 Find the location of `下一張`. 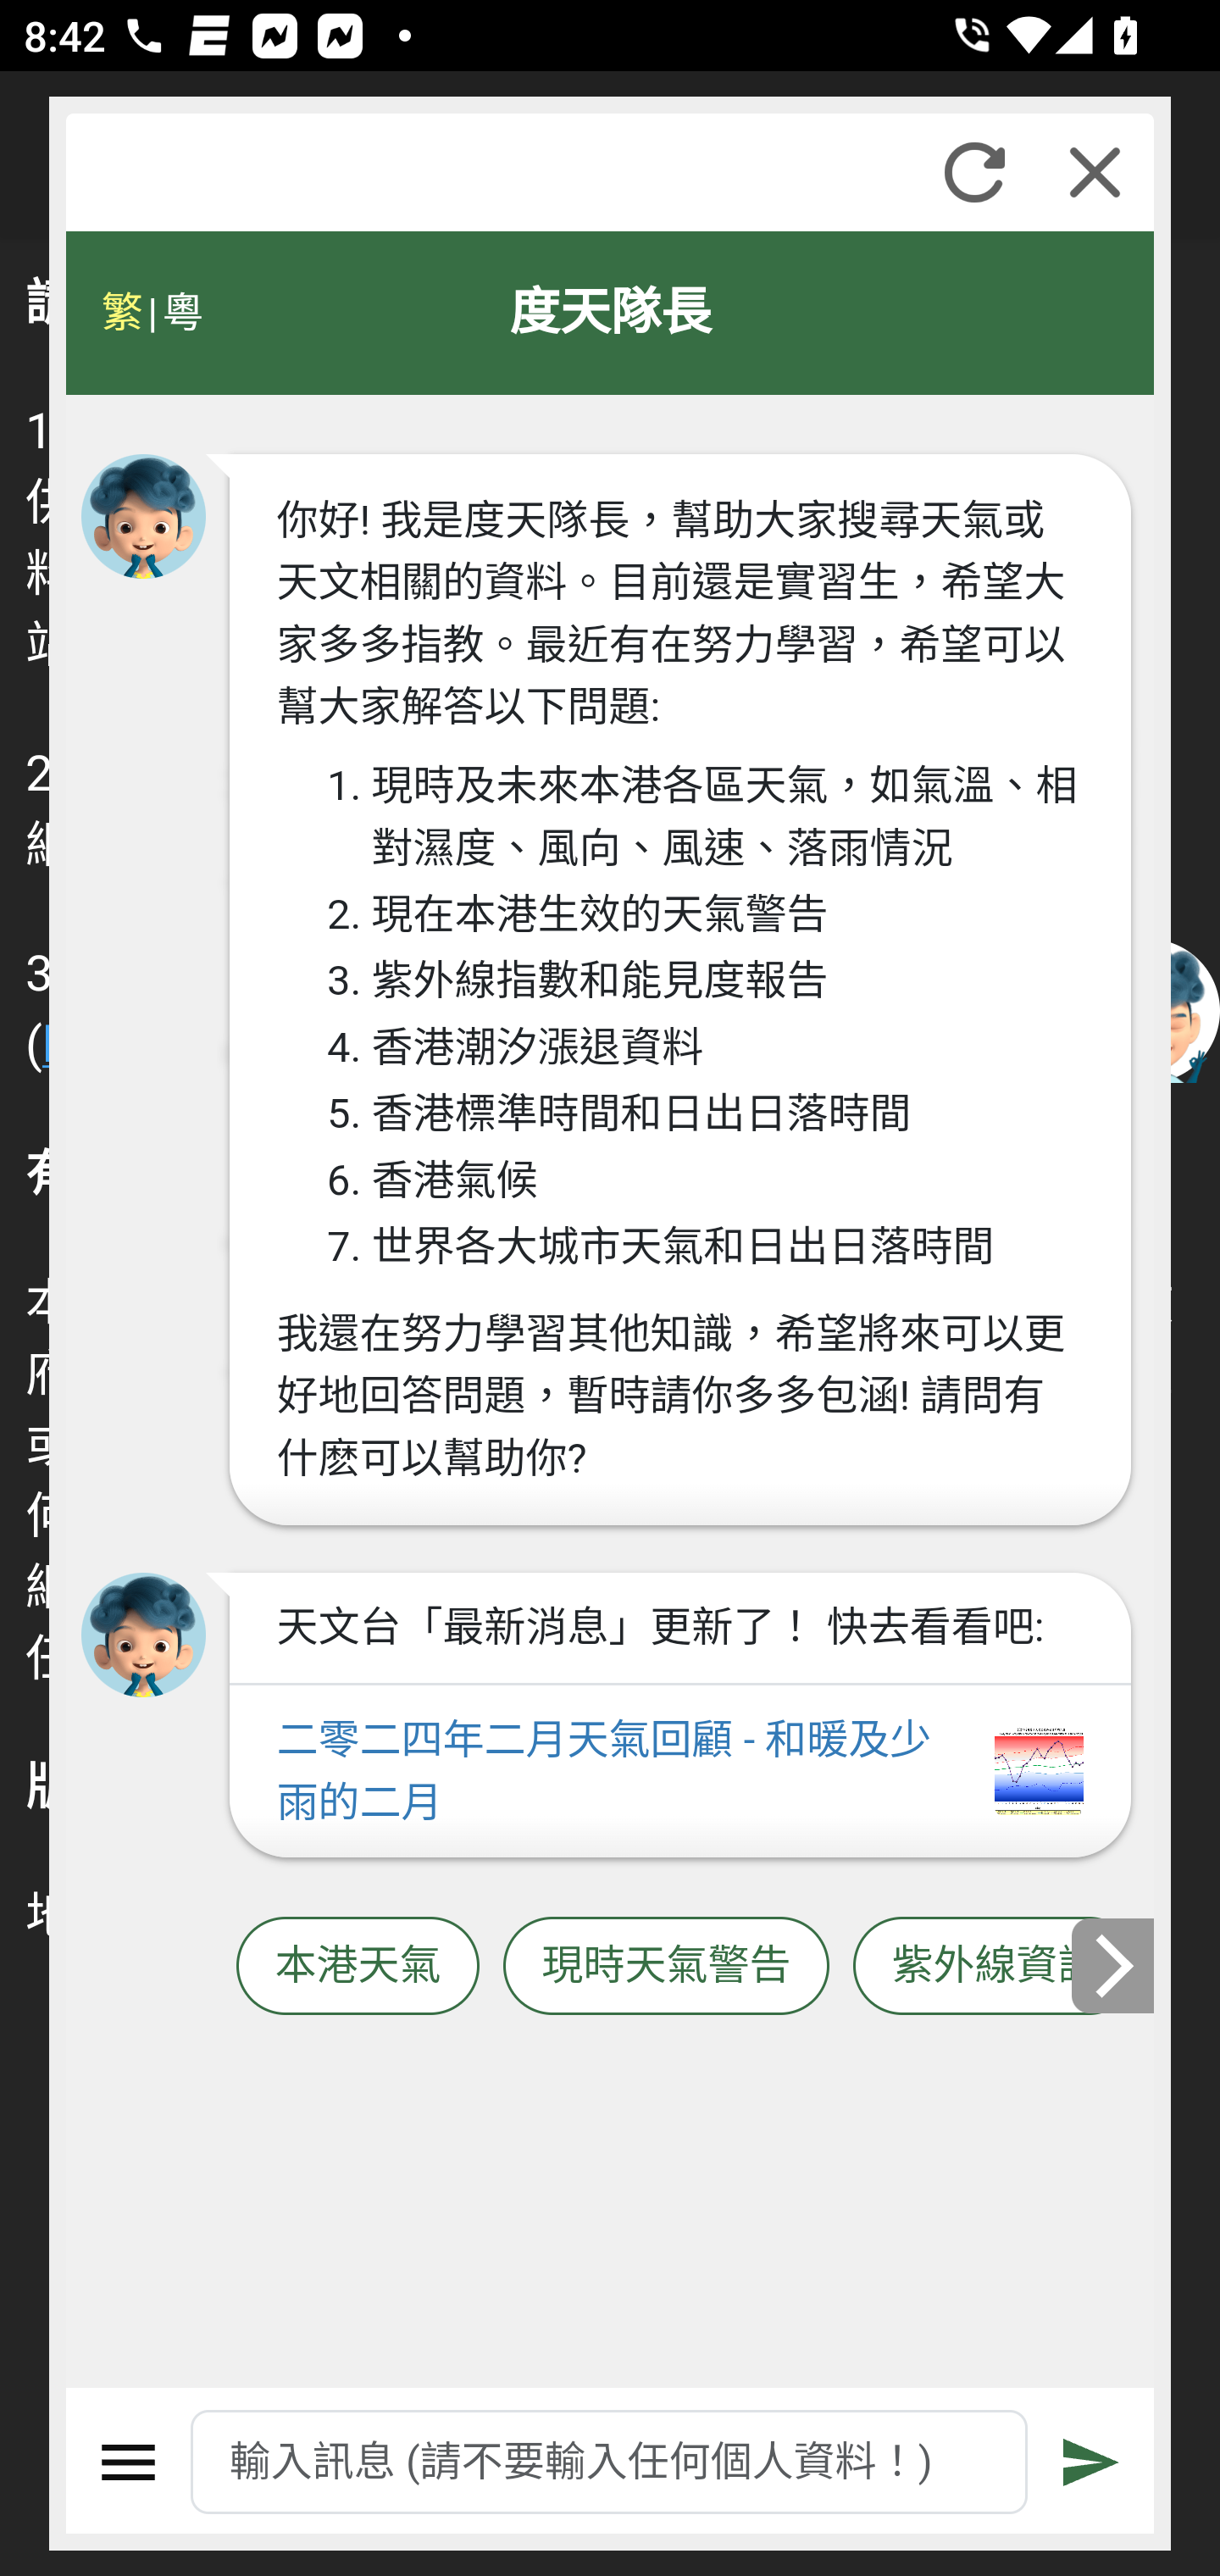

下一張 is located at coordinates (1114, 1966).